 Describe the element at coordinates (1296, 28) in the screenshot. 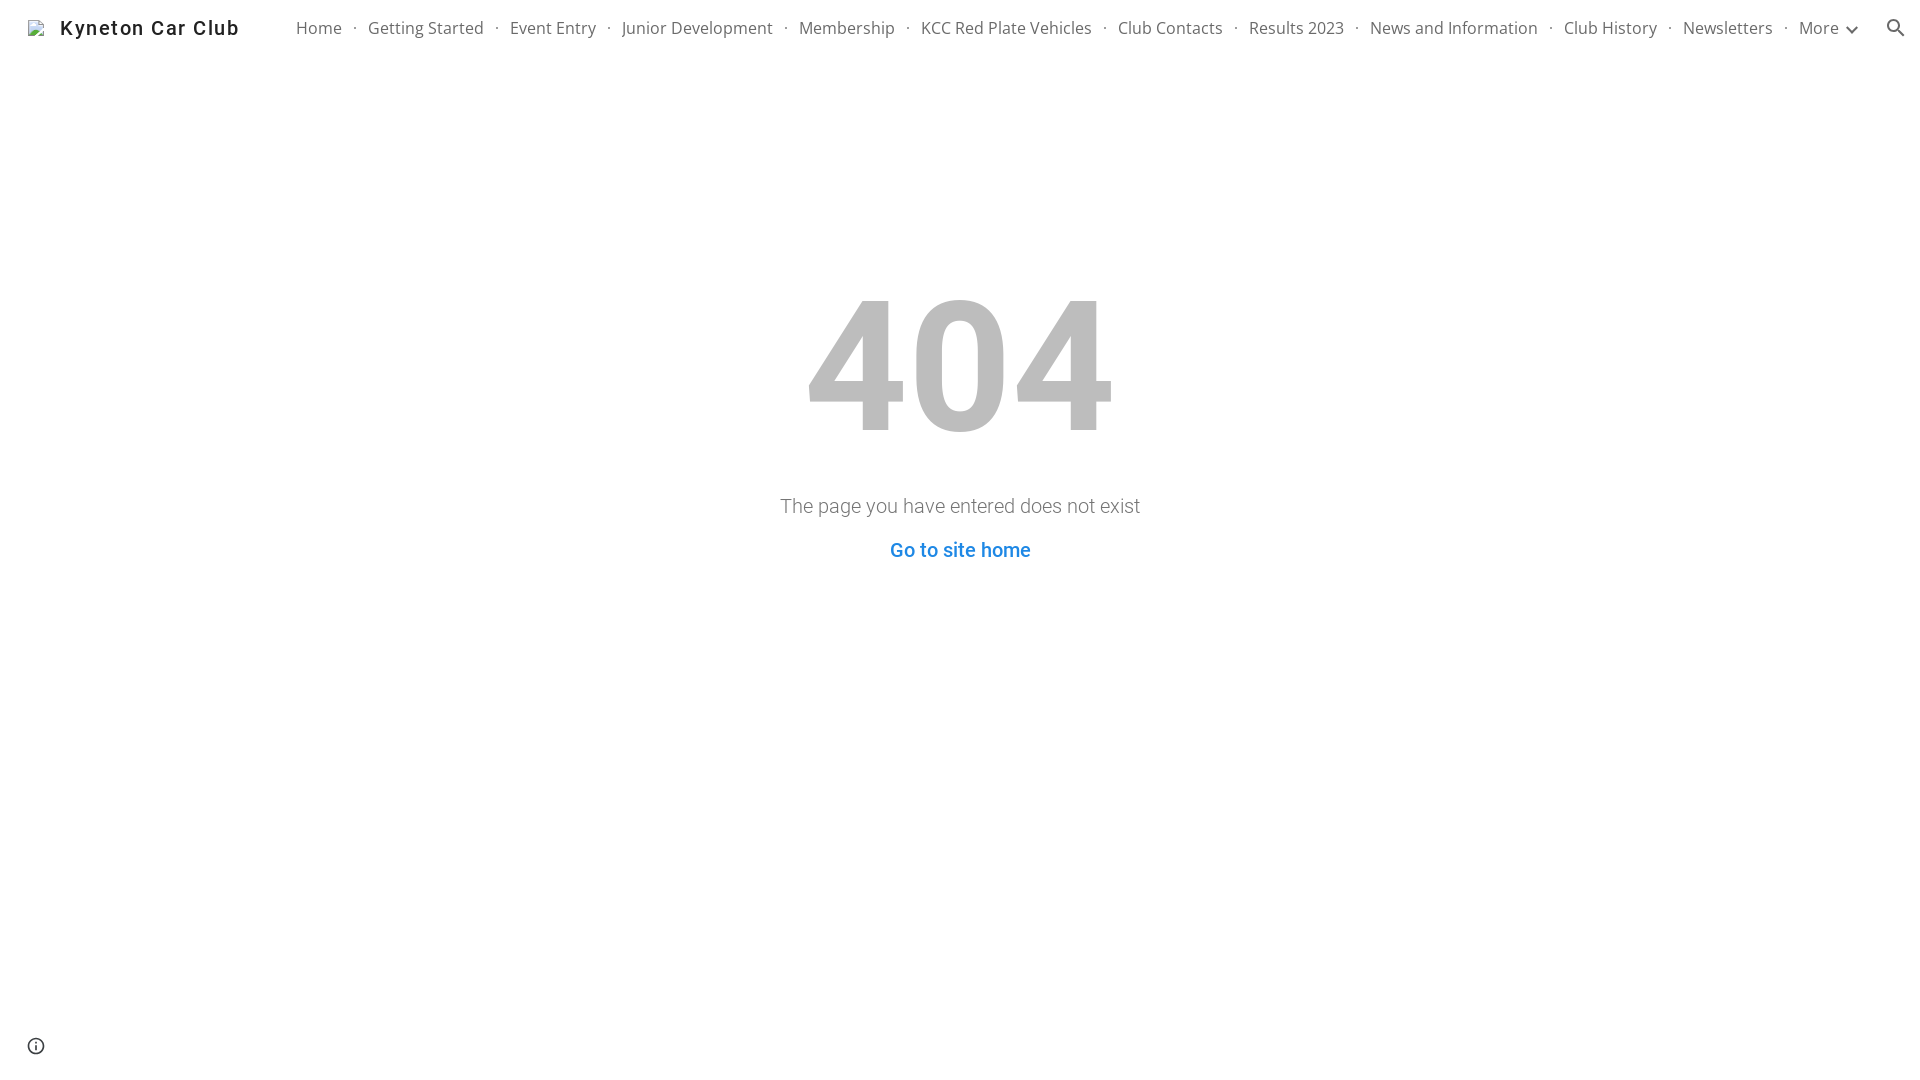

I see `Results 2023` at that location.